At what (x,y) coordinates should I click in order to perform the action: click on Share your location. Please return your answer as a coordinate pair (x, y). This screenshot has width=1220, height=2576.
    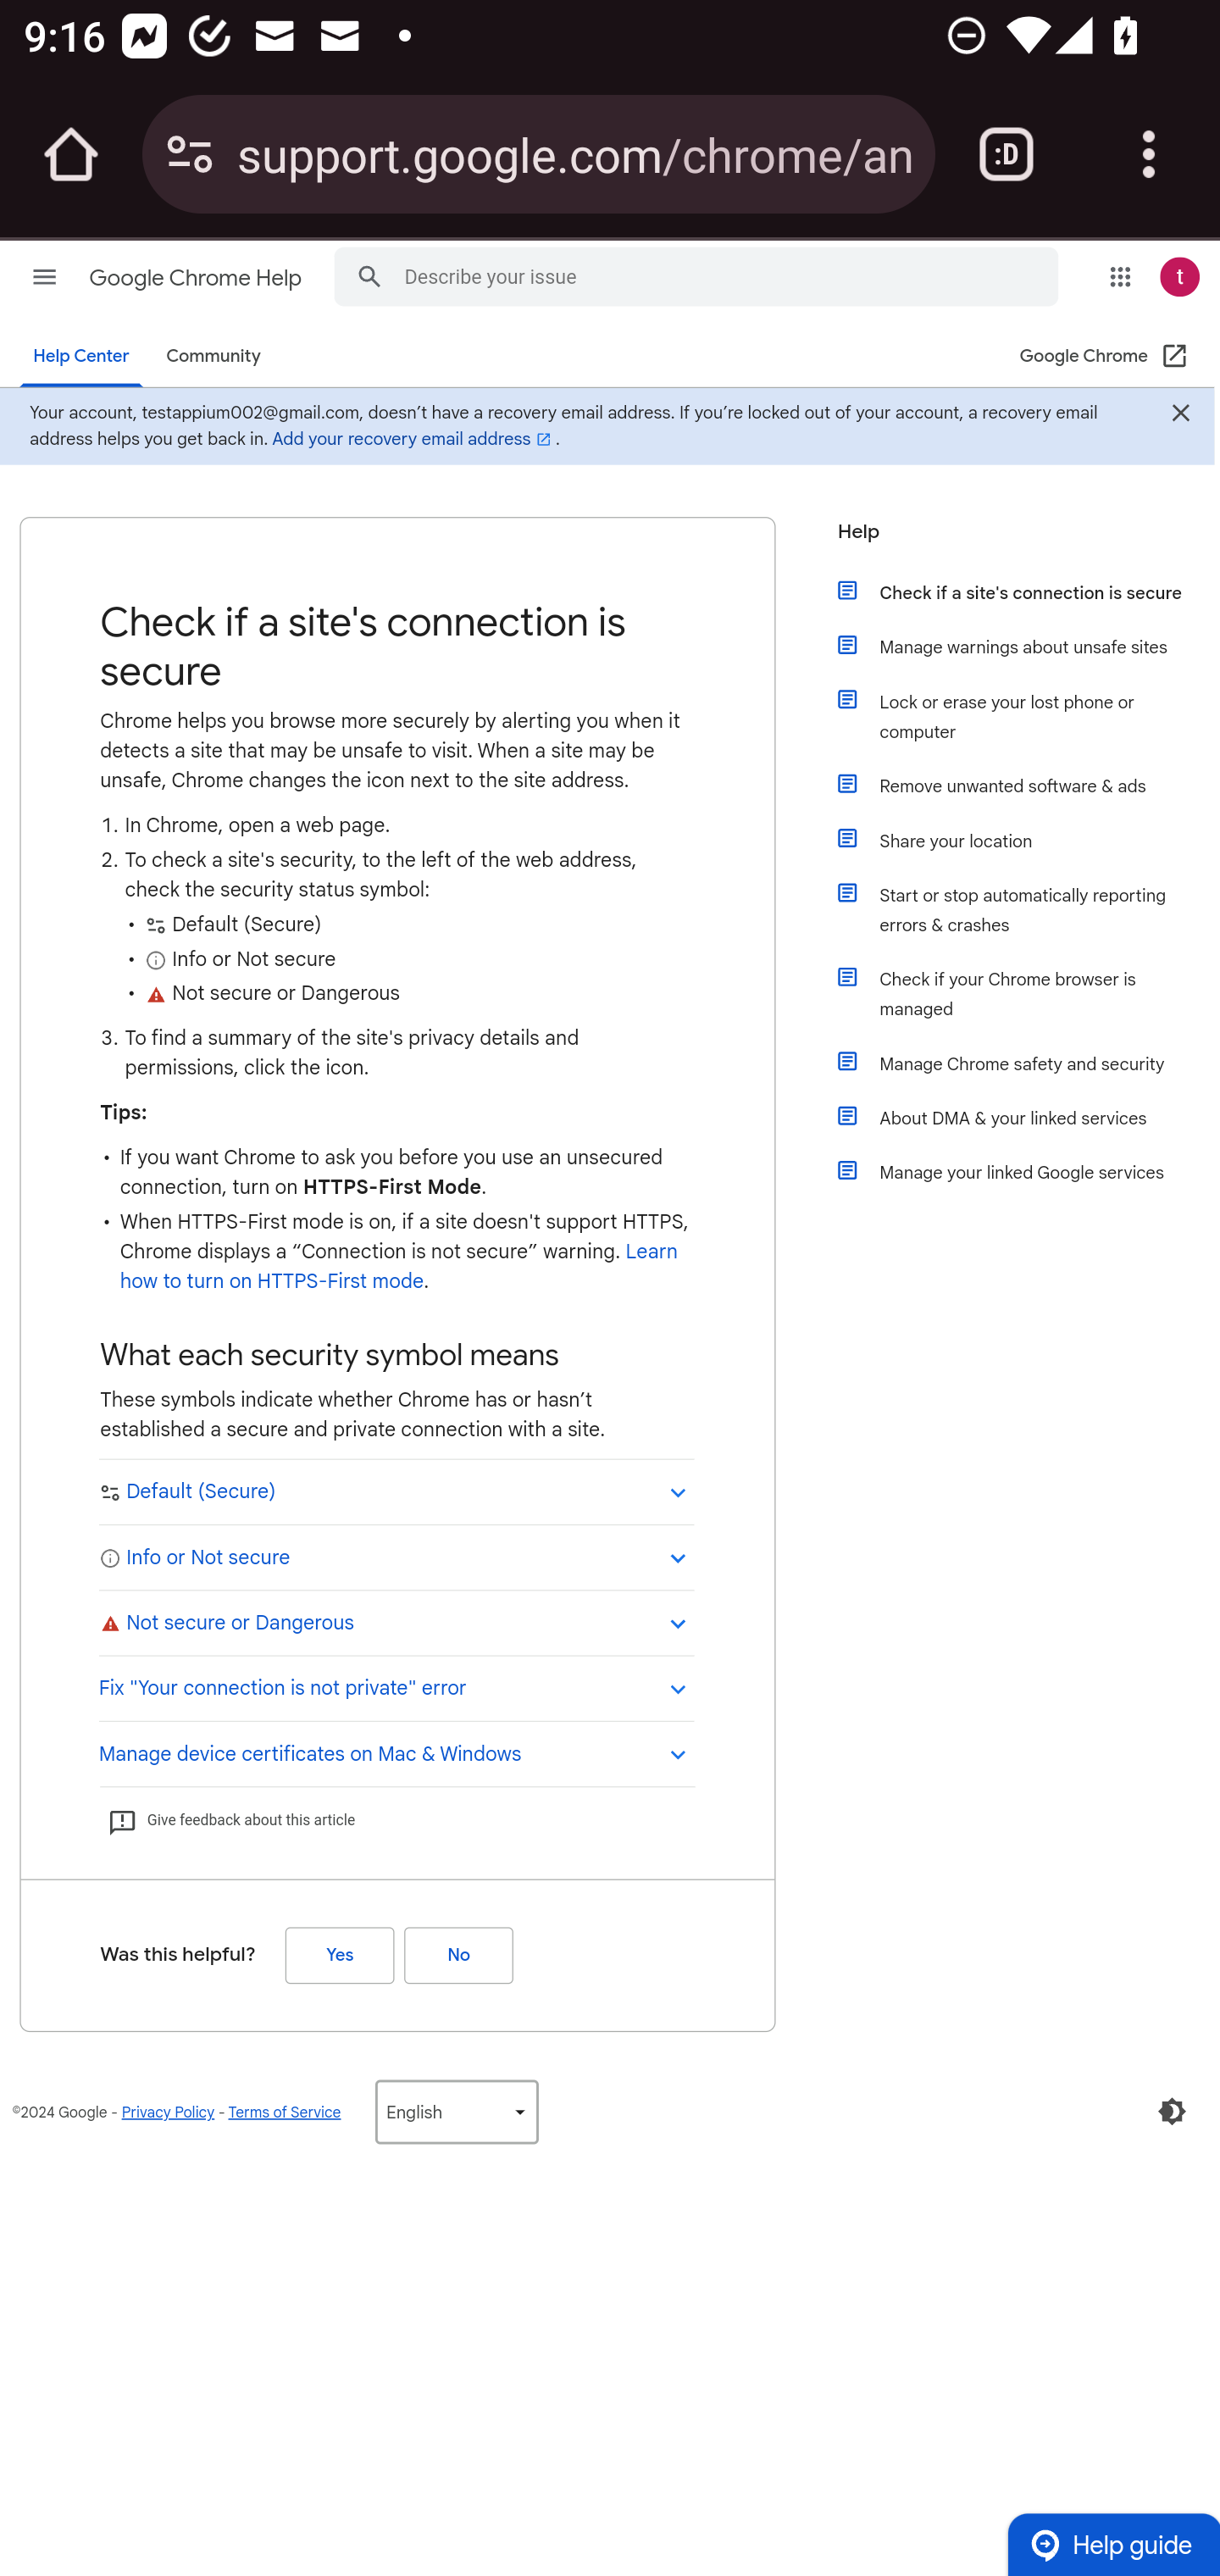
    Looking at the image, I should click on (1029, 841).